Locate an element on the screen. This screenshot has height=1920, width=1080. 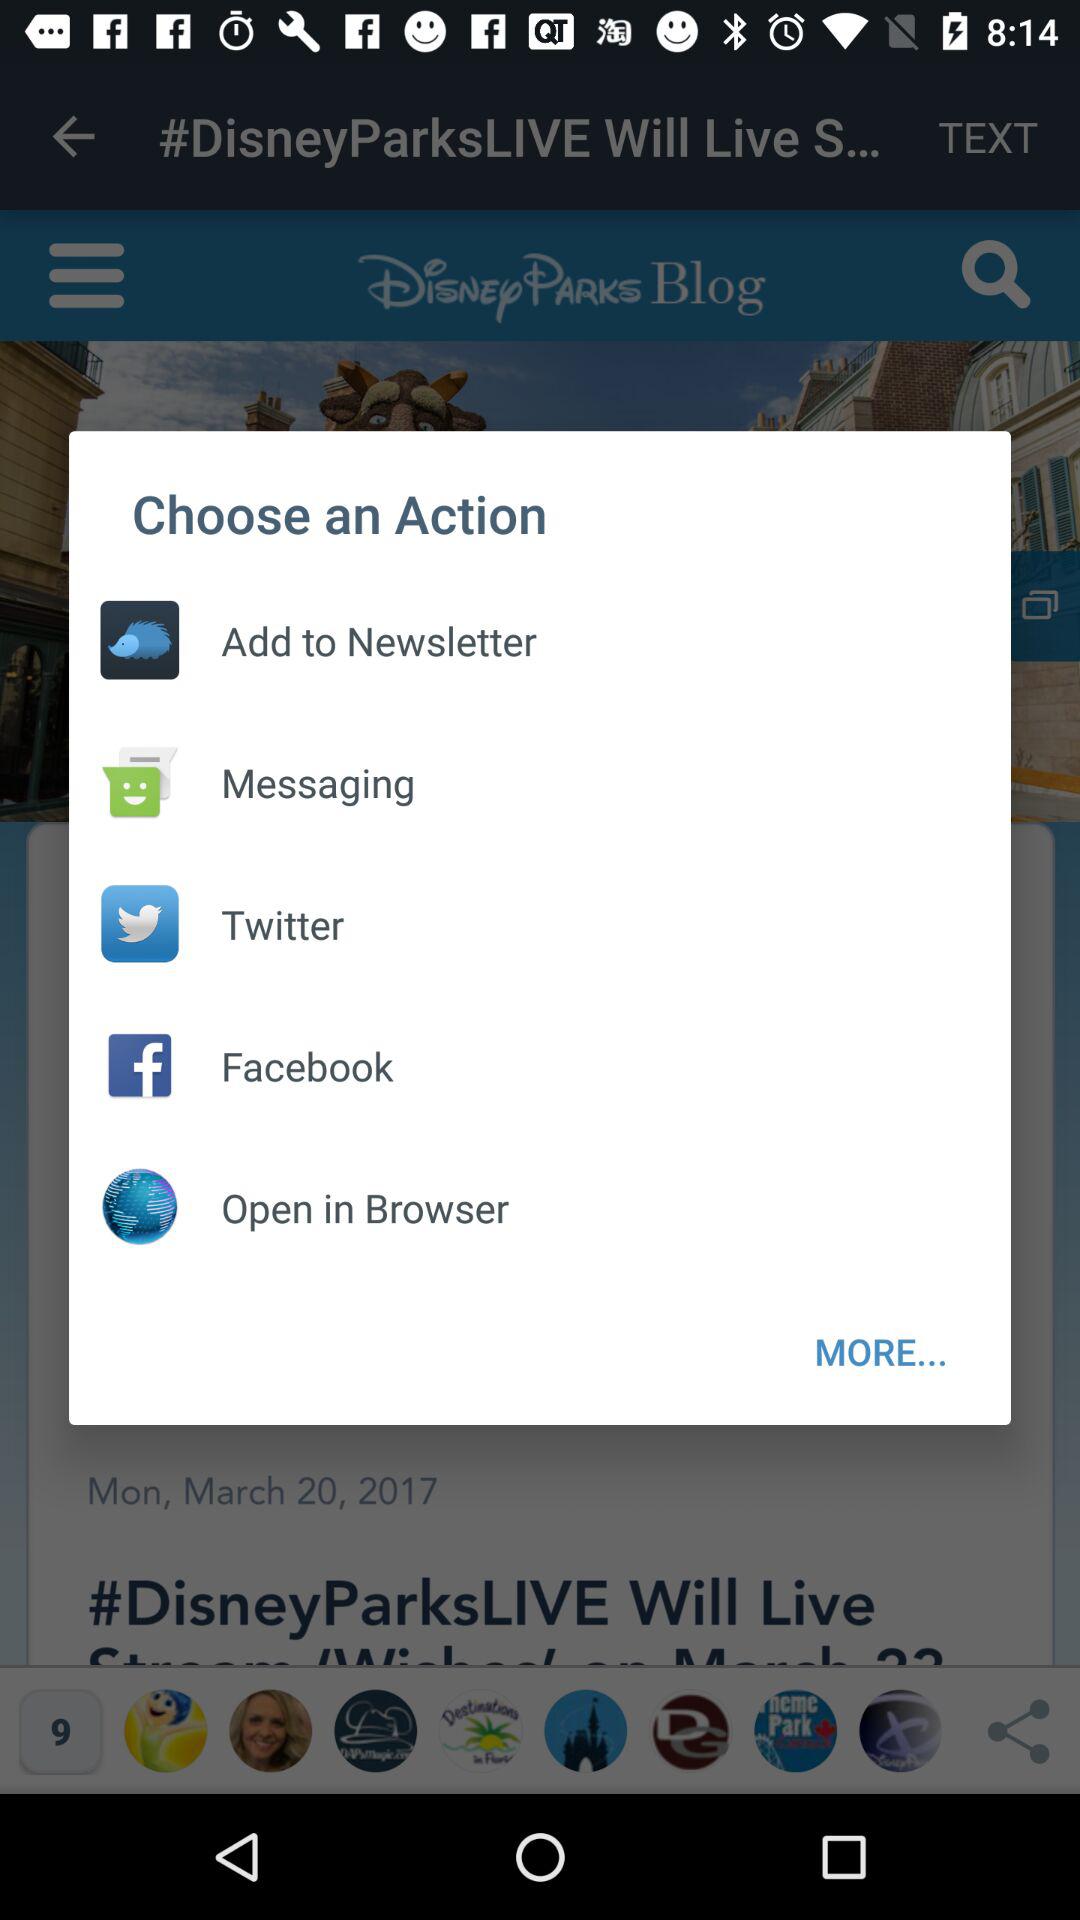
turn off the messaging icon is located at coordinates (297, 782).